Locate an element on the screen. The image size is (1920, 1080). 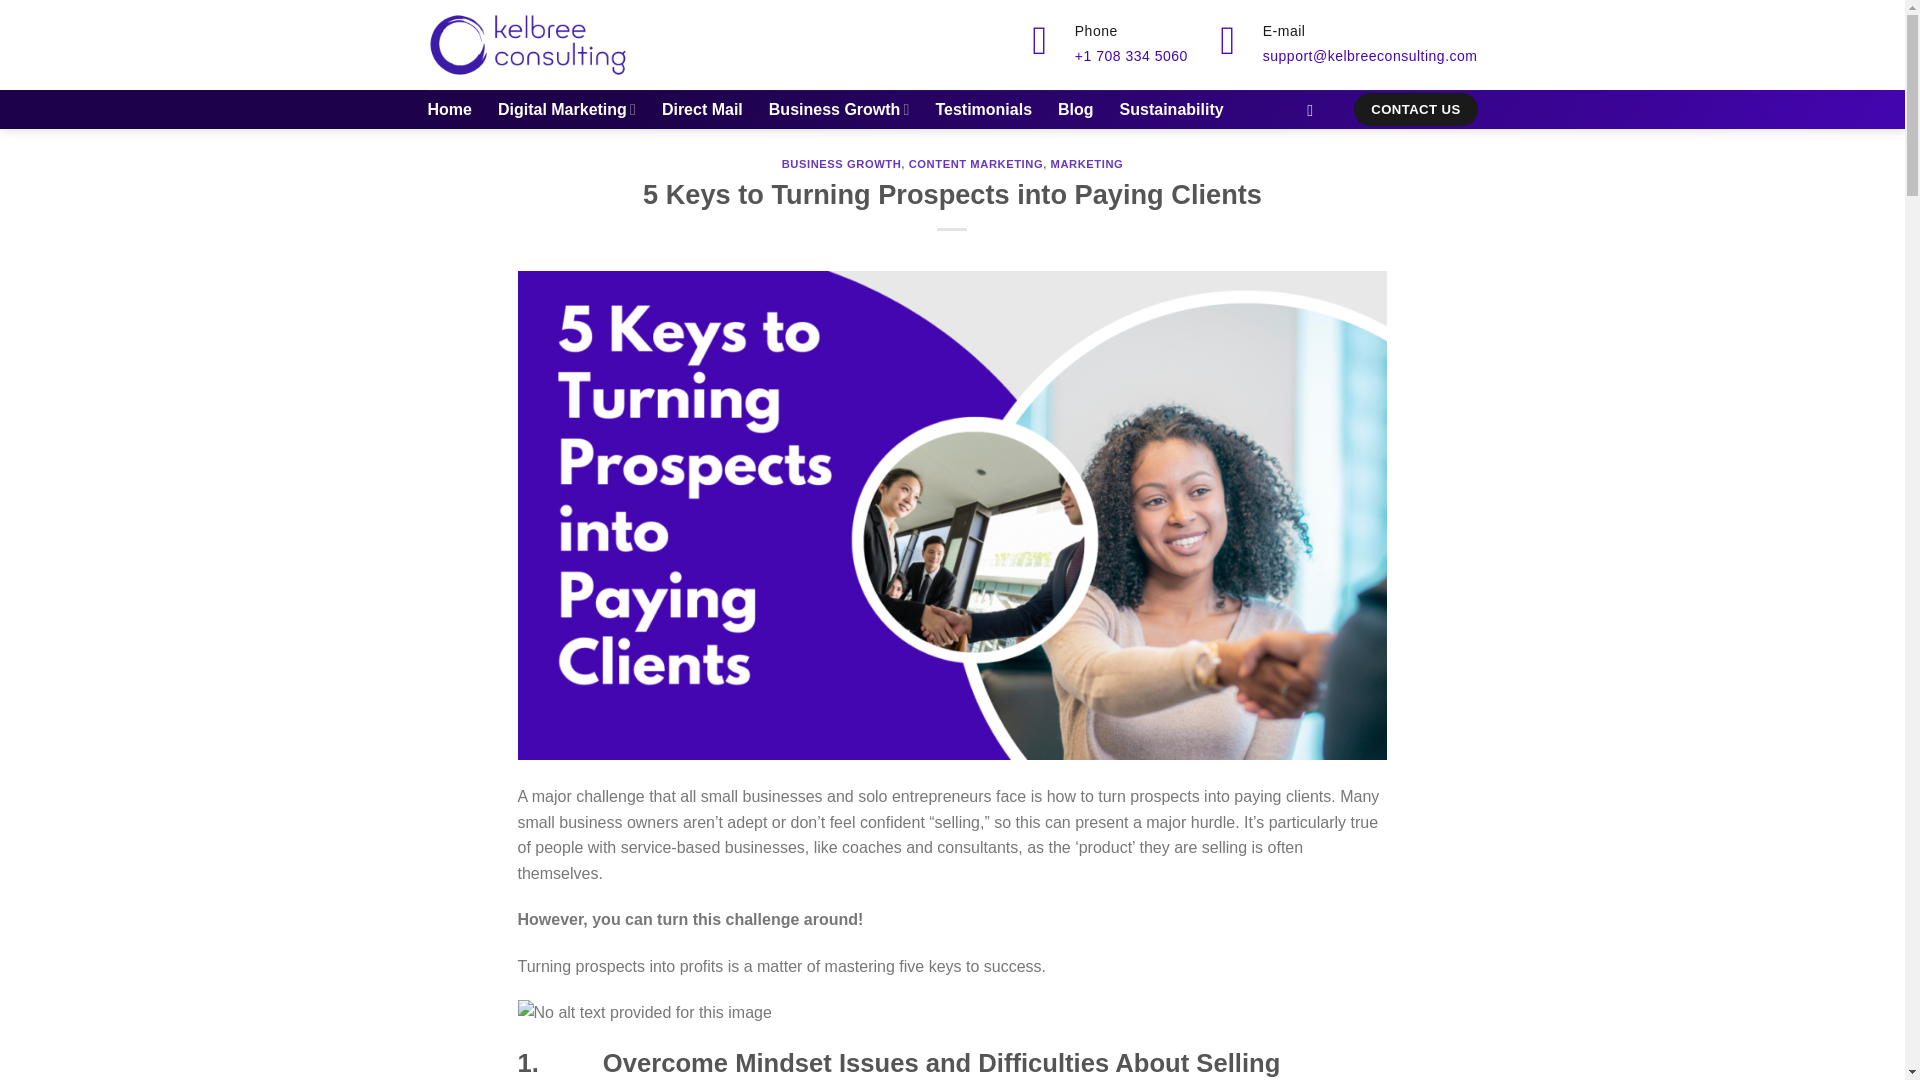
Business and Management Coaching and Consulting is located at coordinates (528, 44).